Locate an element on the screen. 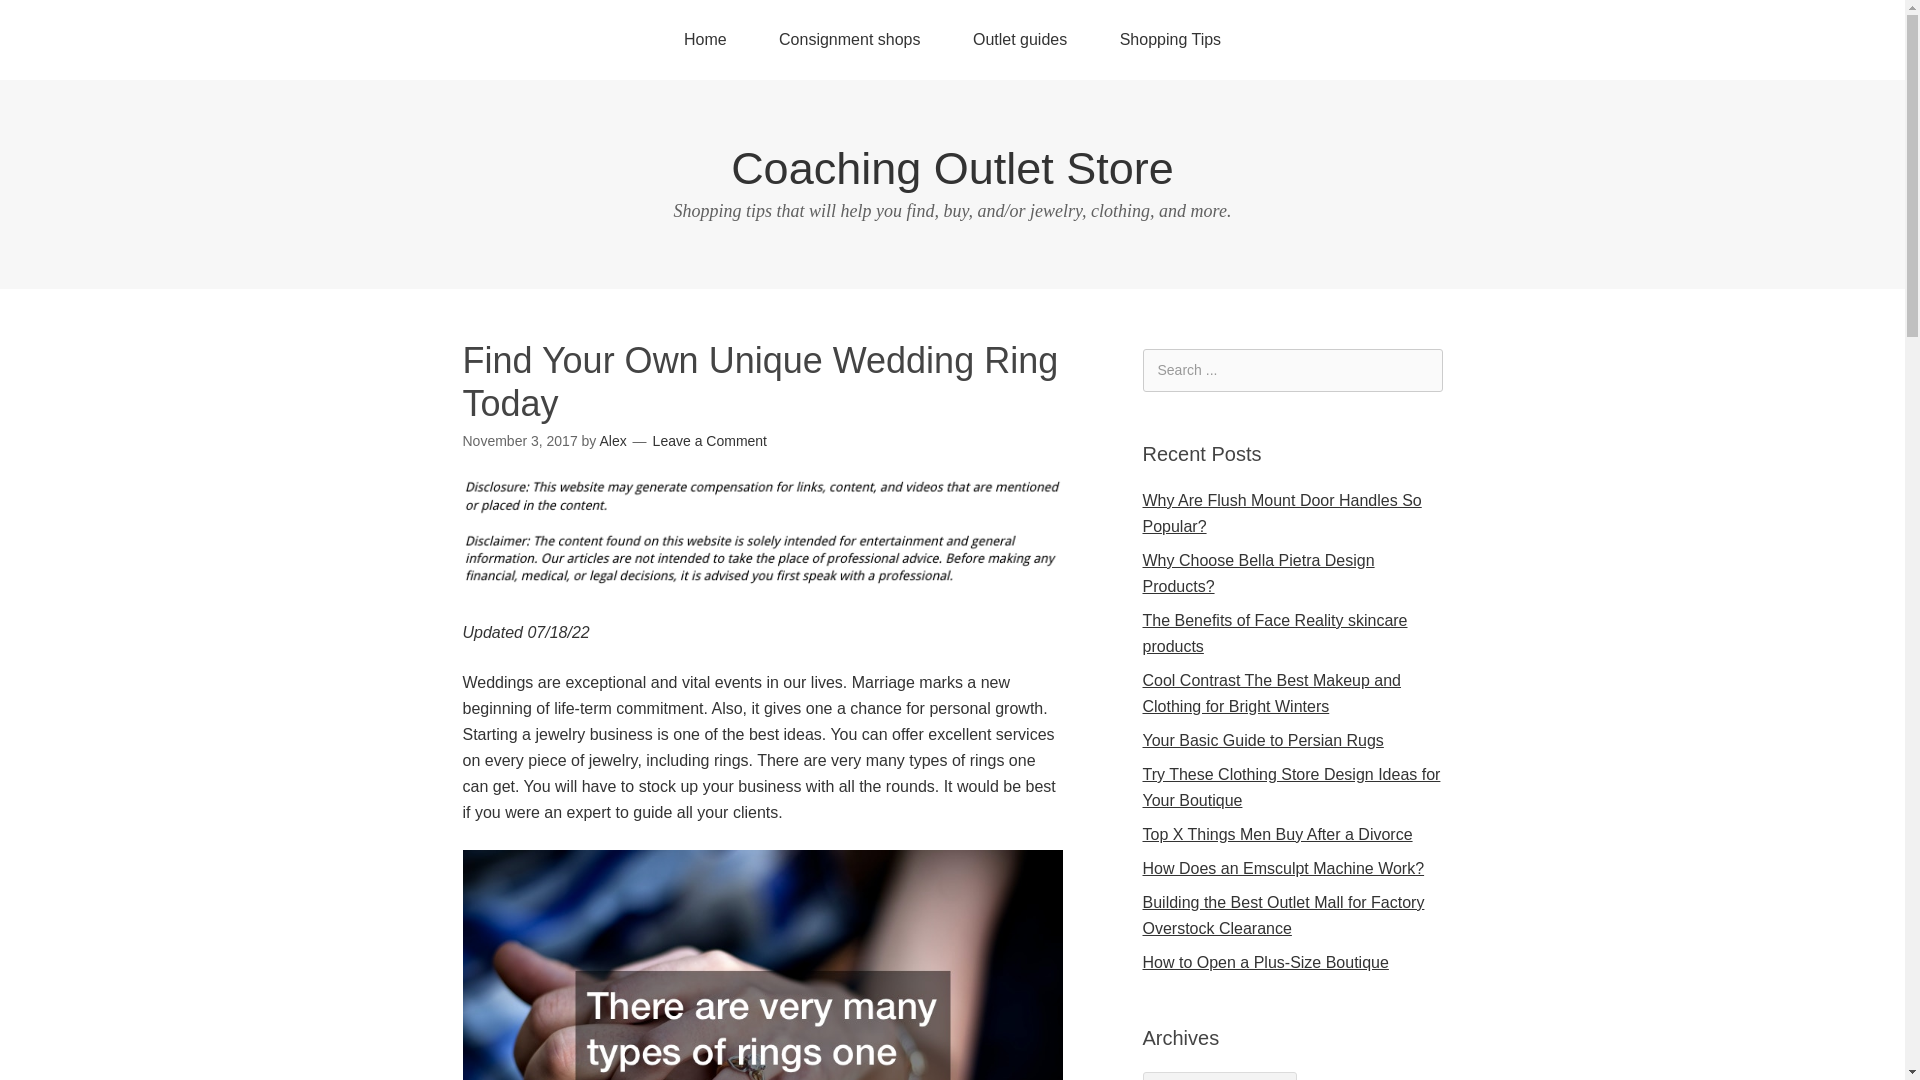  Shopping Tips is located at coordinates (1170, 40).